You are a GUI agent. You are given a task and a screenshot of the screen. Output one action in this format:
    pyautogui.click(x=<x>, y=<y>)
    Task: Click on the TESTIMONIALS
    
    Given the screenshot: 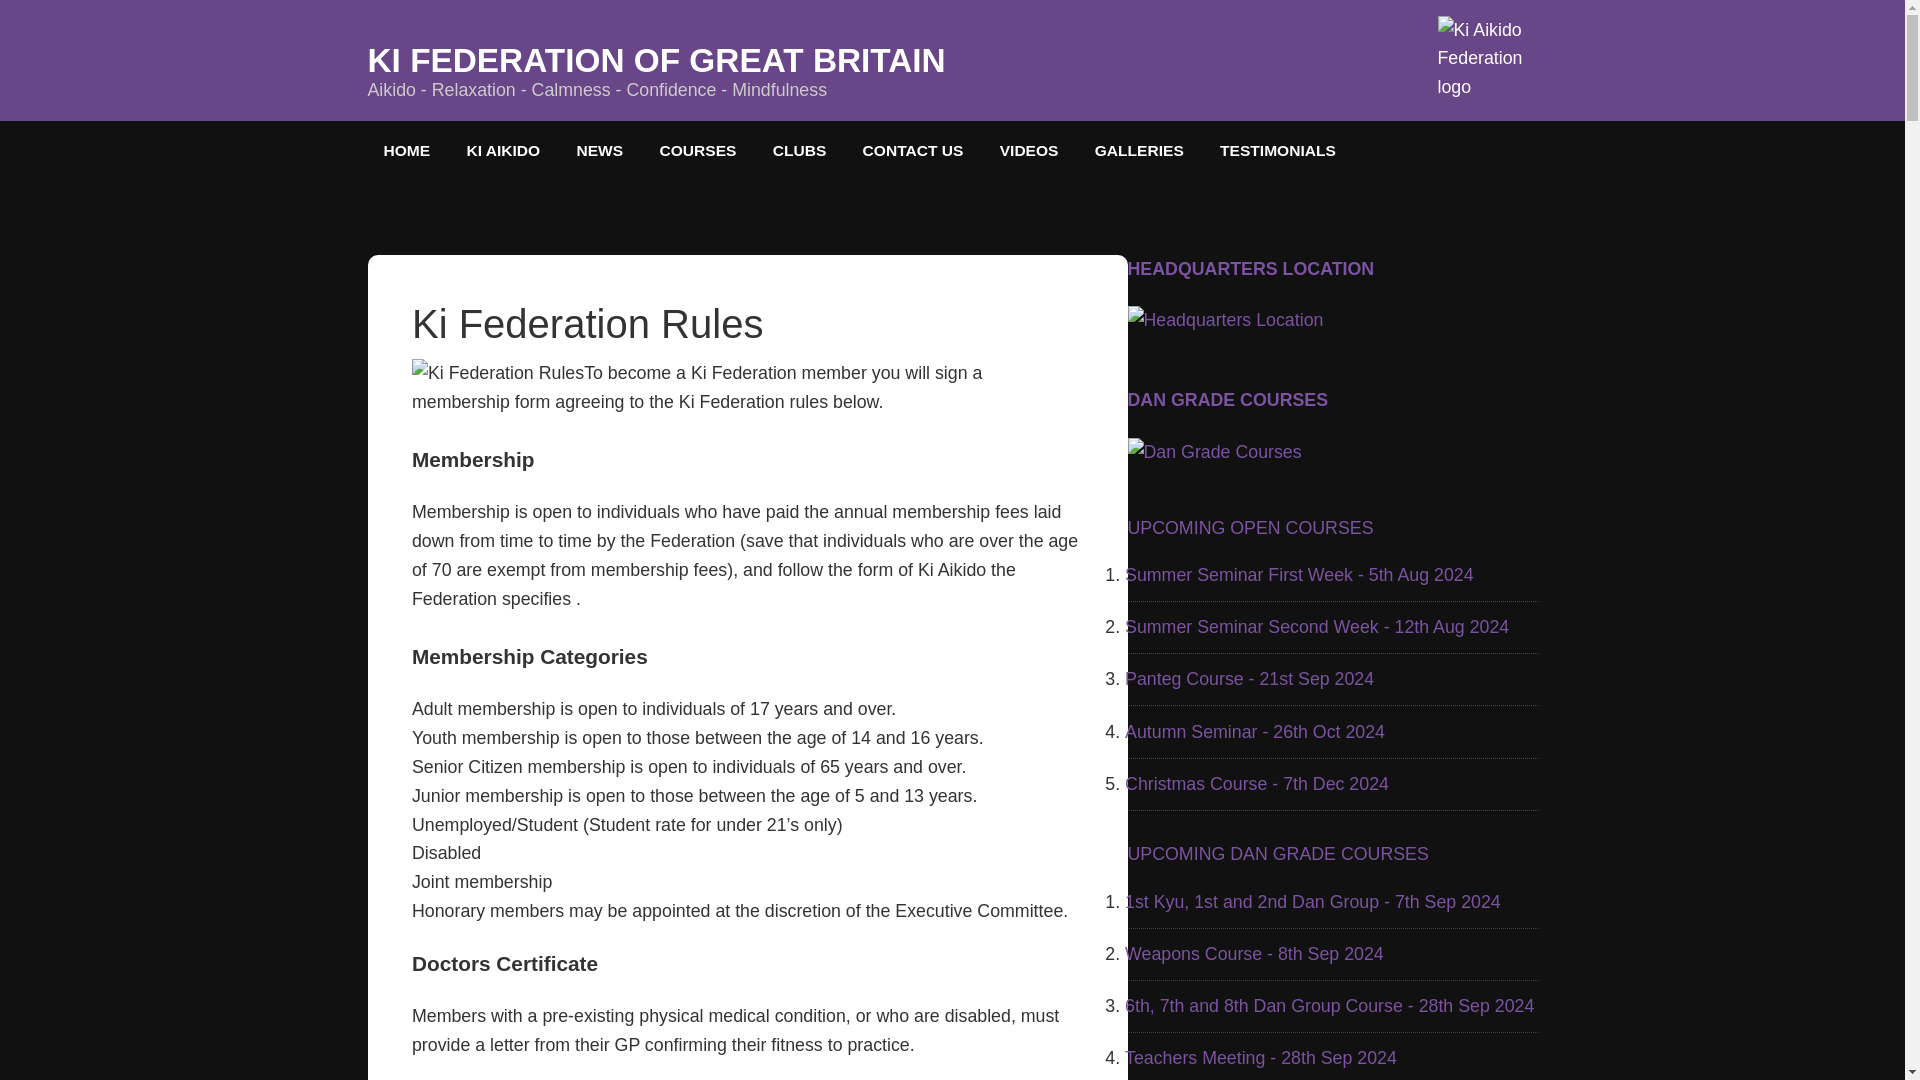 What is the action you would take?
    pyautogui.click(x=1277, y=150)
    